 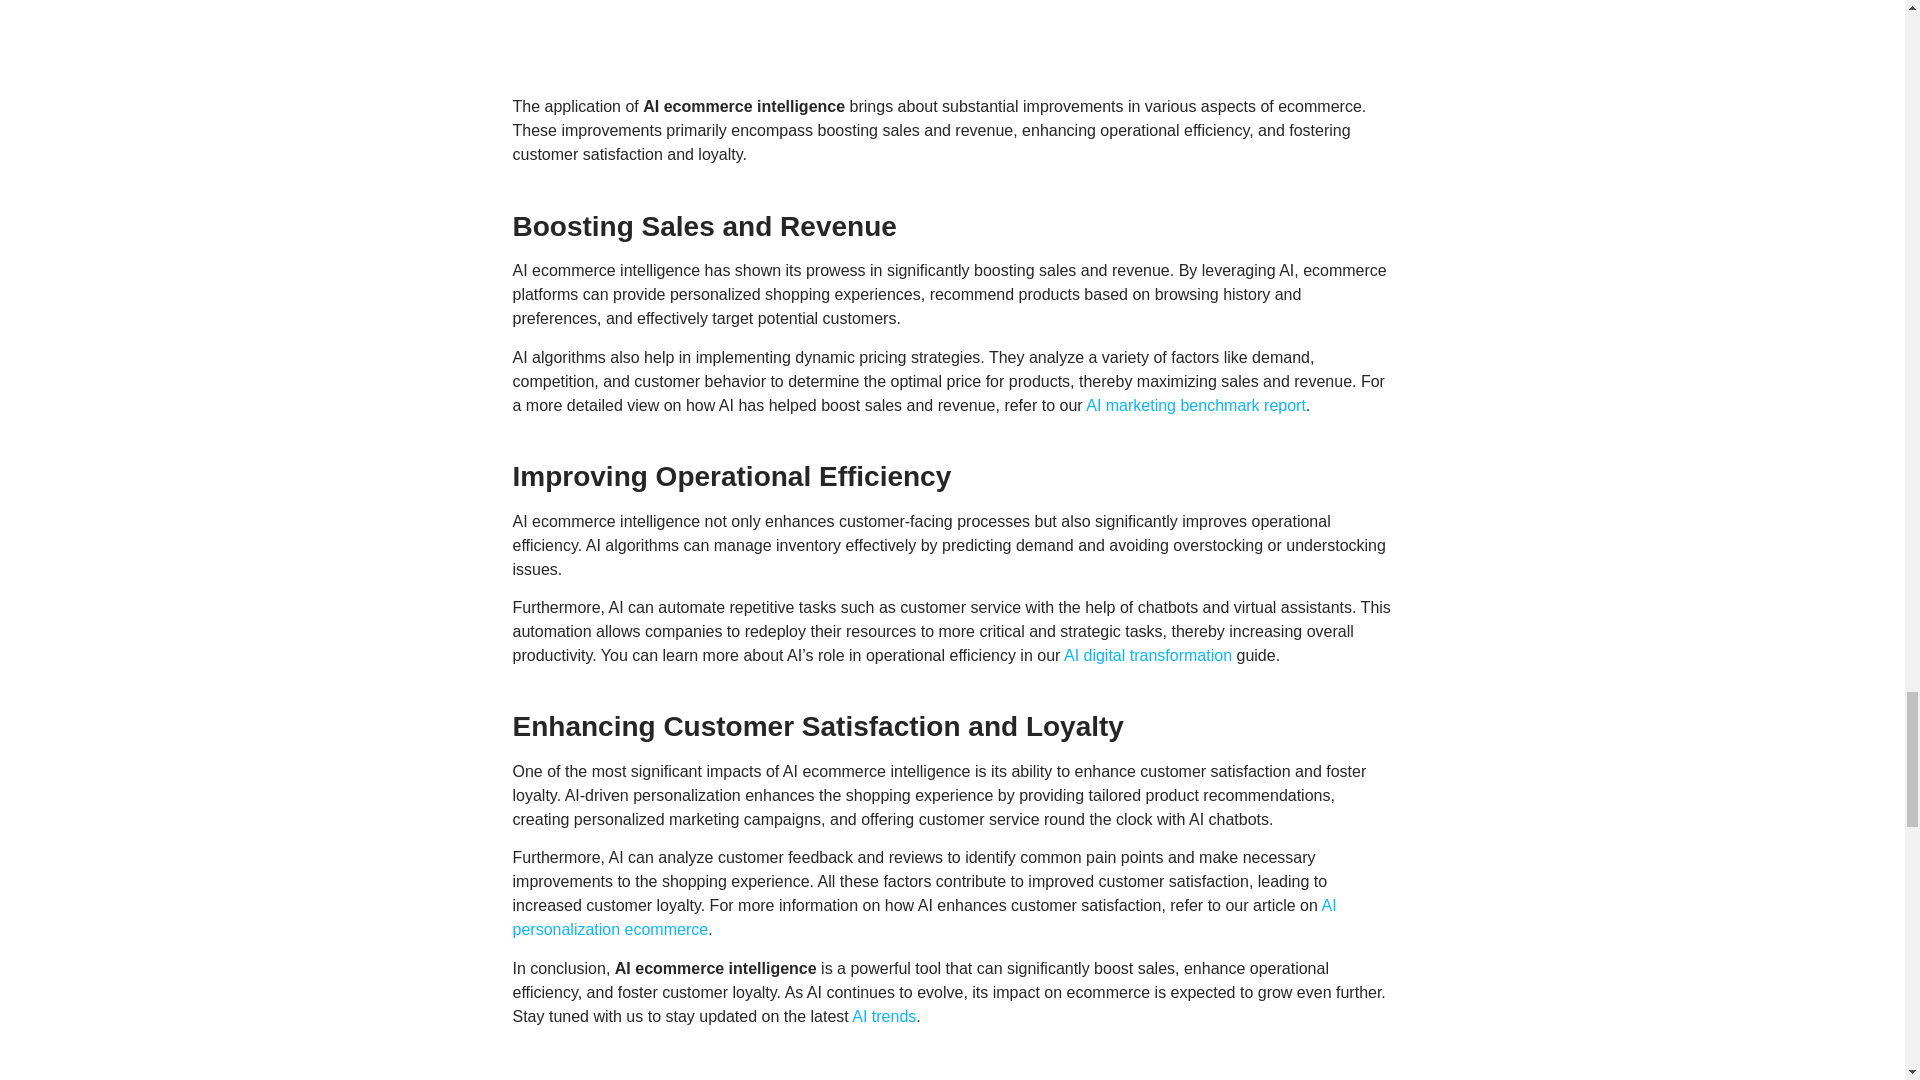 What do you see at coordinates (1148, 655) in the screenshot?
I see `AI digital transformation` at bounding box center [1148, 655].